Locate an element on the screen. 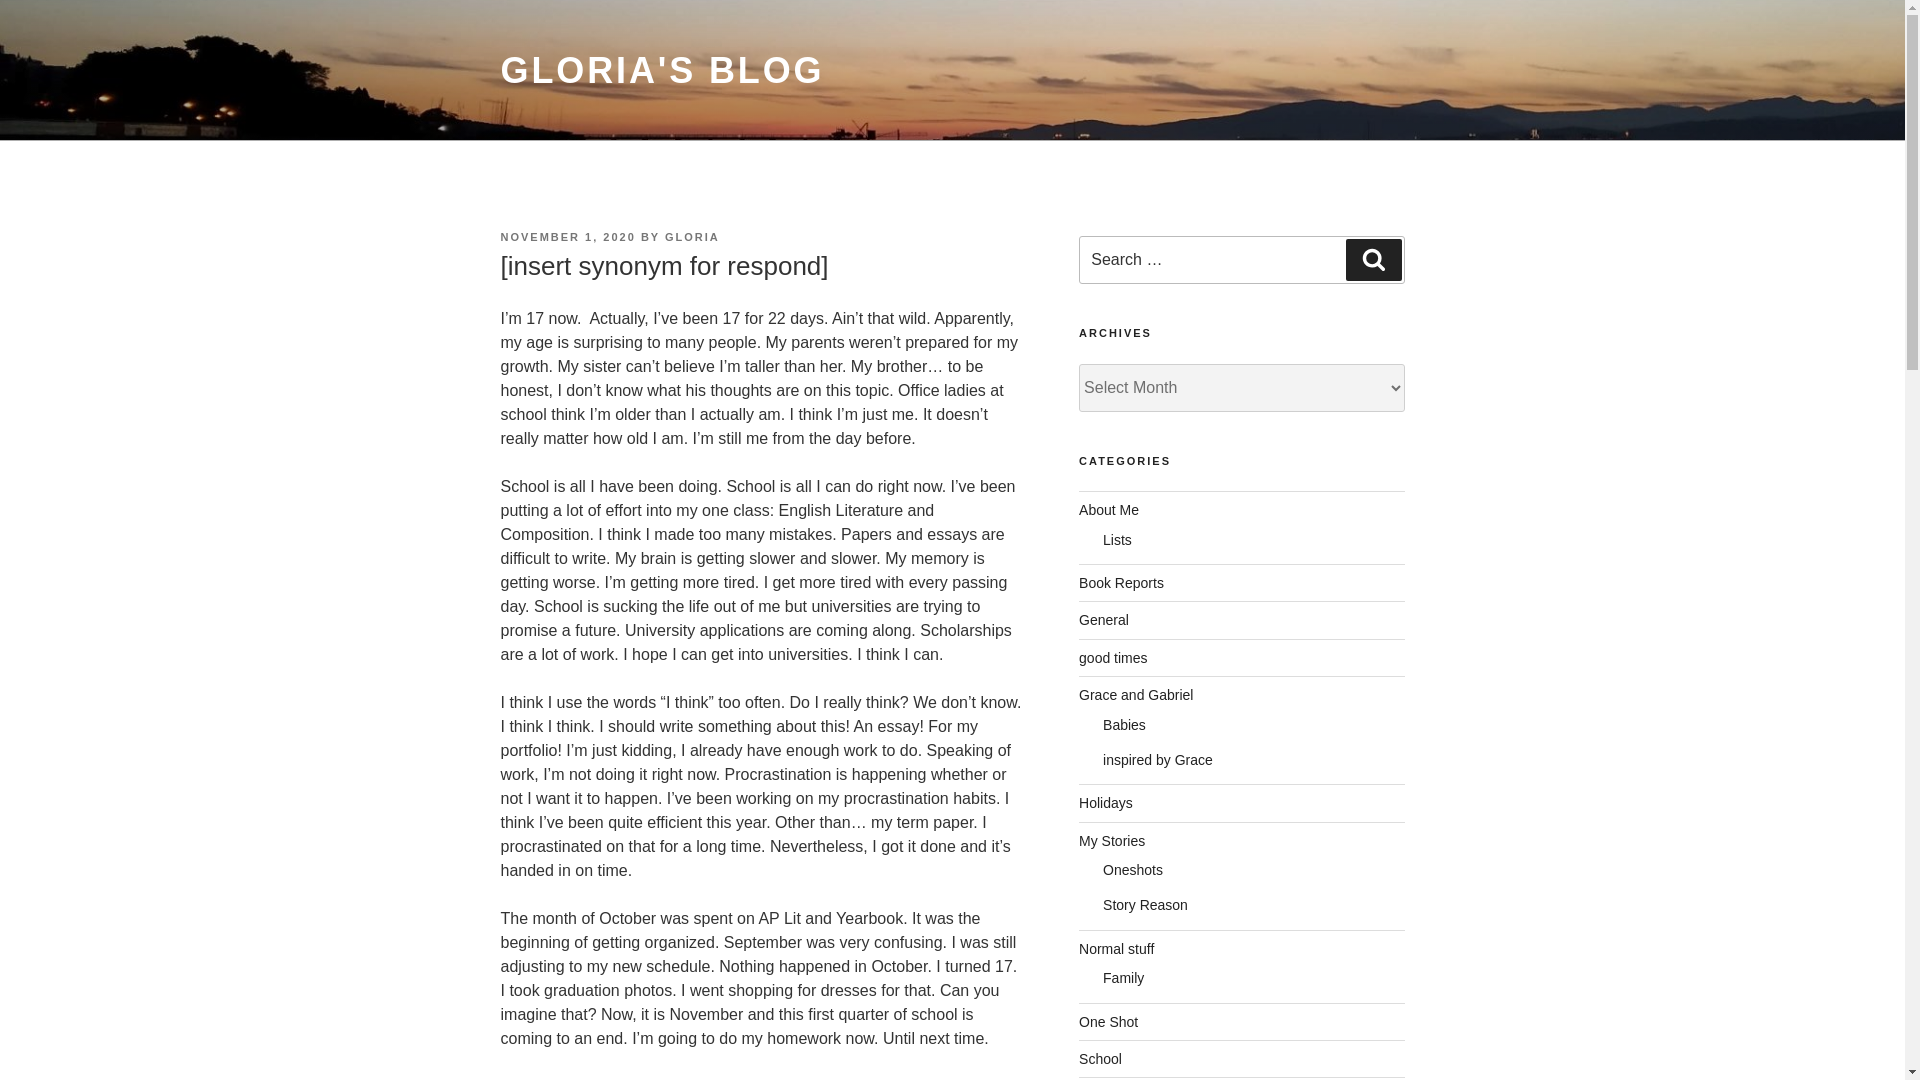 The height and width of the screenshot is (1080, 1920). Family is located at coordinates (1123, 978).